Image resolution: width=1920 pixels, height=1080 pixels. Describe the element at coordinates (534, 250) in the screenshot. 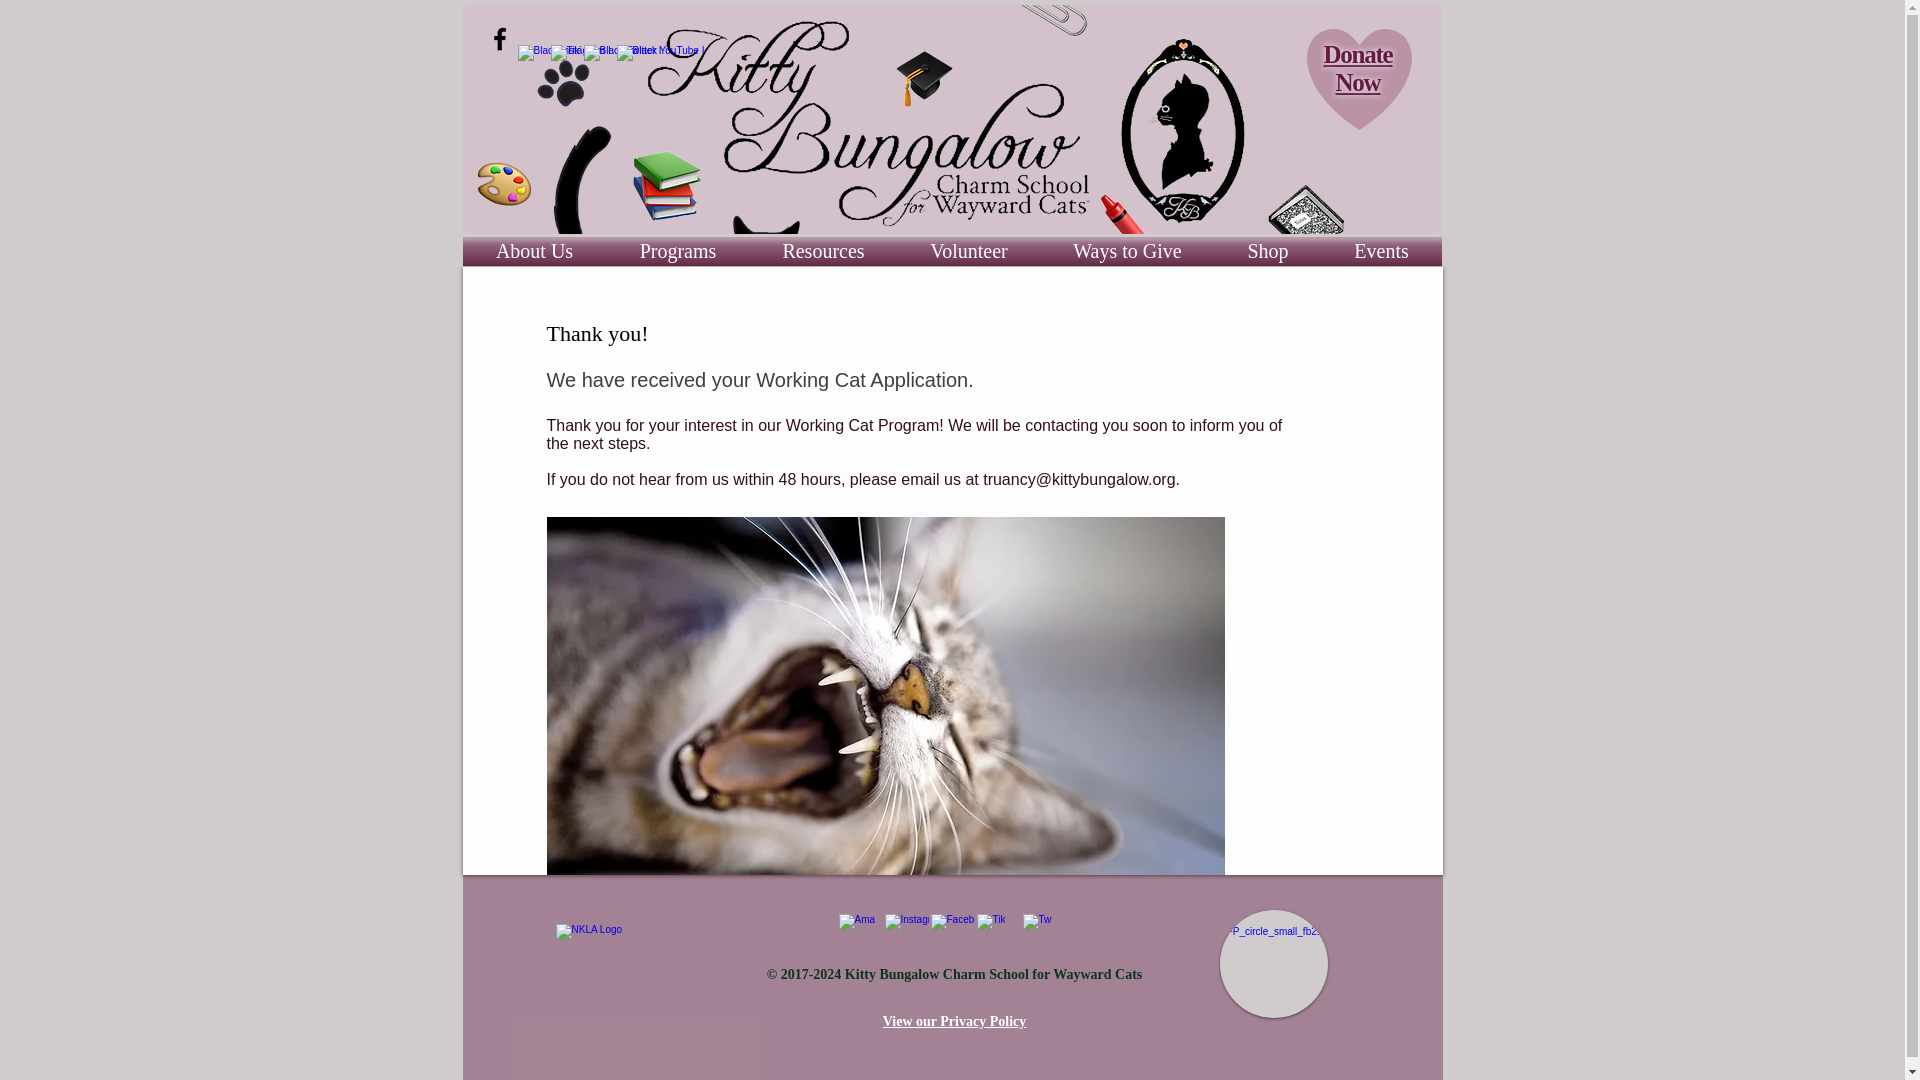

I see `About Us` at that location.